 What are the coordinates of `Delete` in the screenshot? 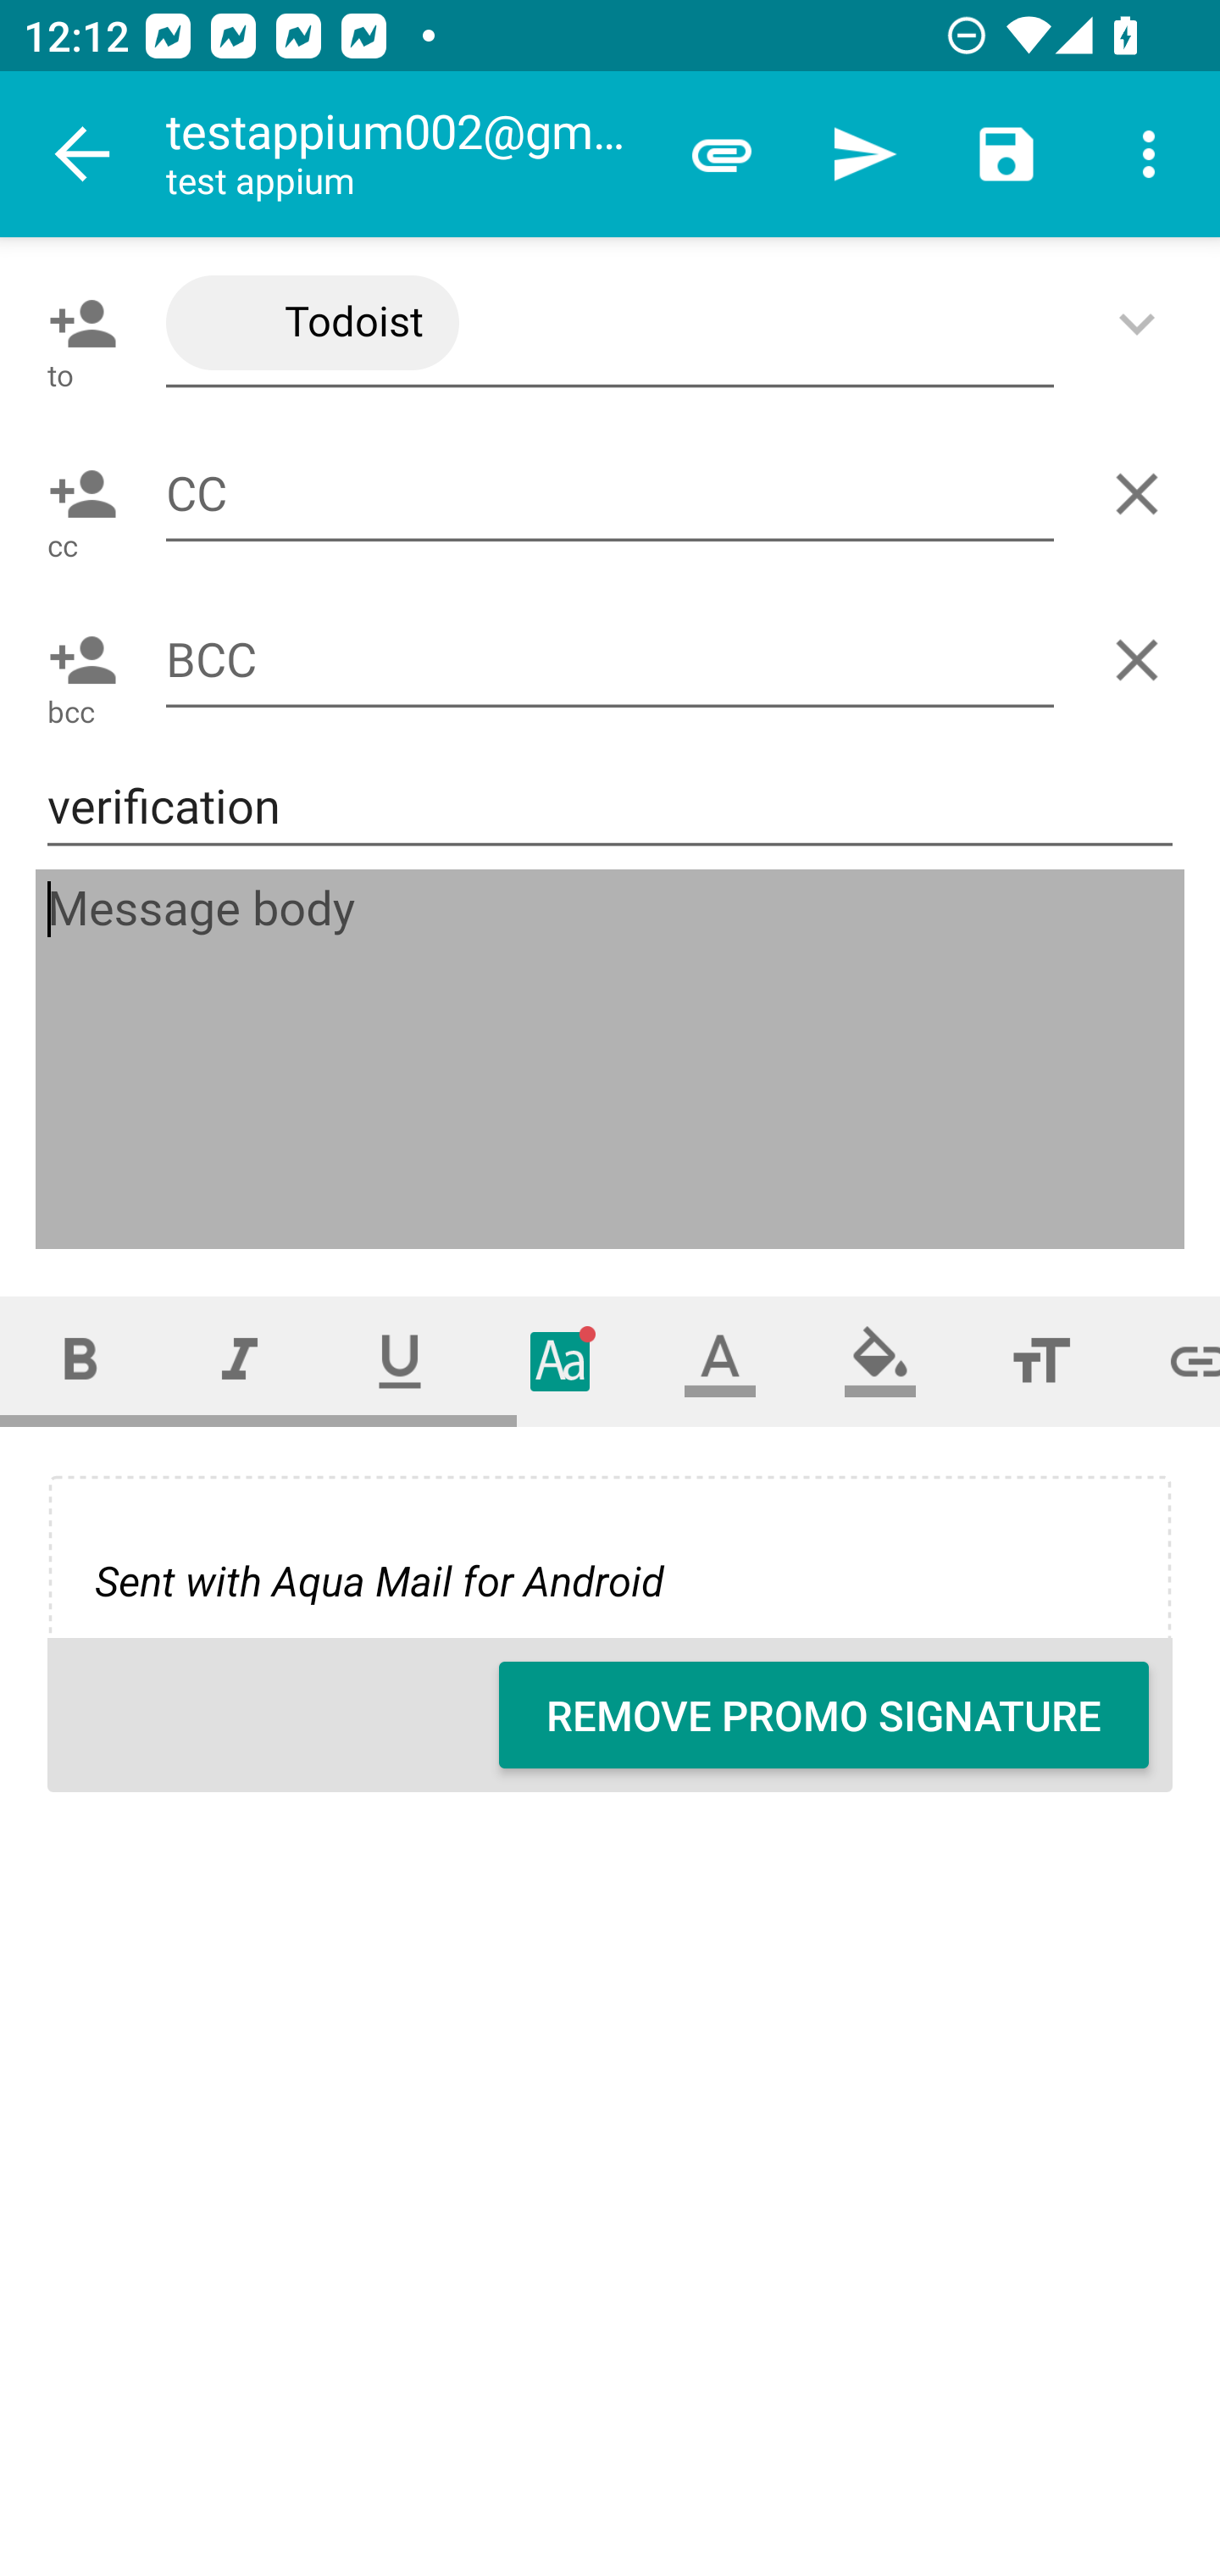 It's located at (1143, 494).